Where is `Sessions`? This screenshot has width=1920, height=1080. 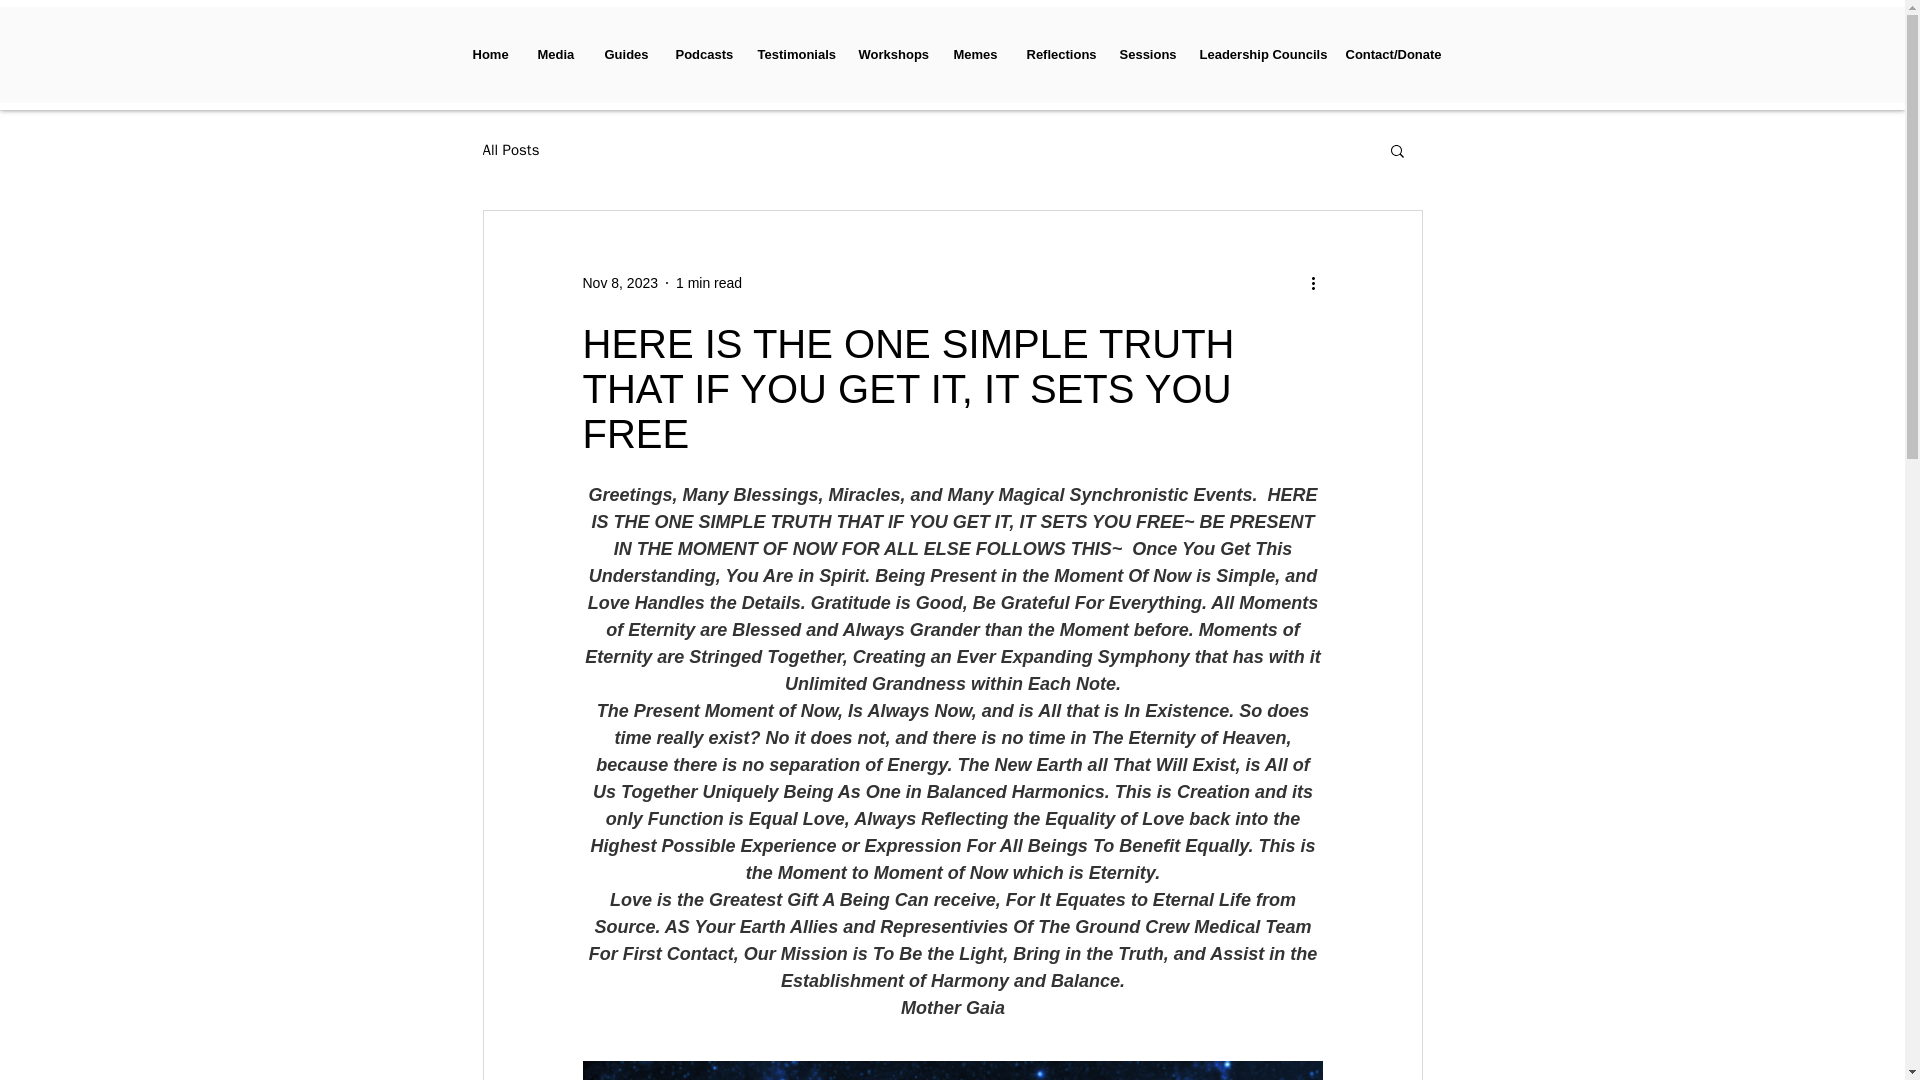 Sessions is located at coordinates (1144, 54).